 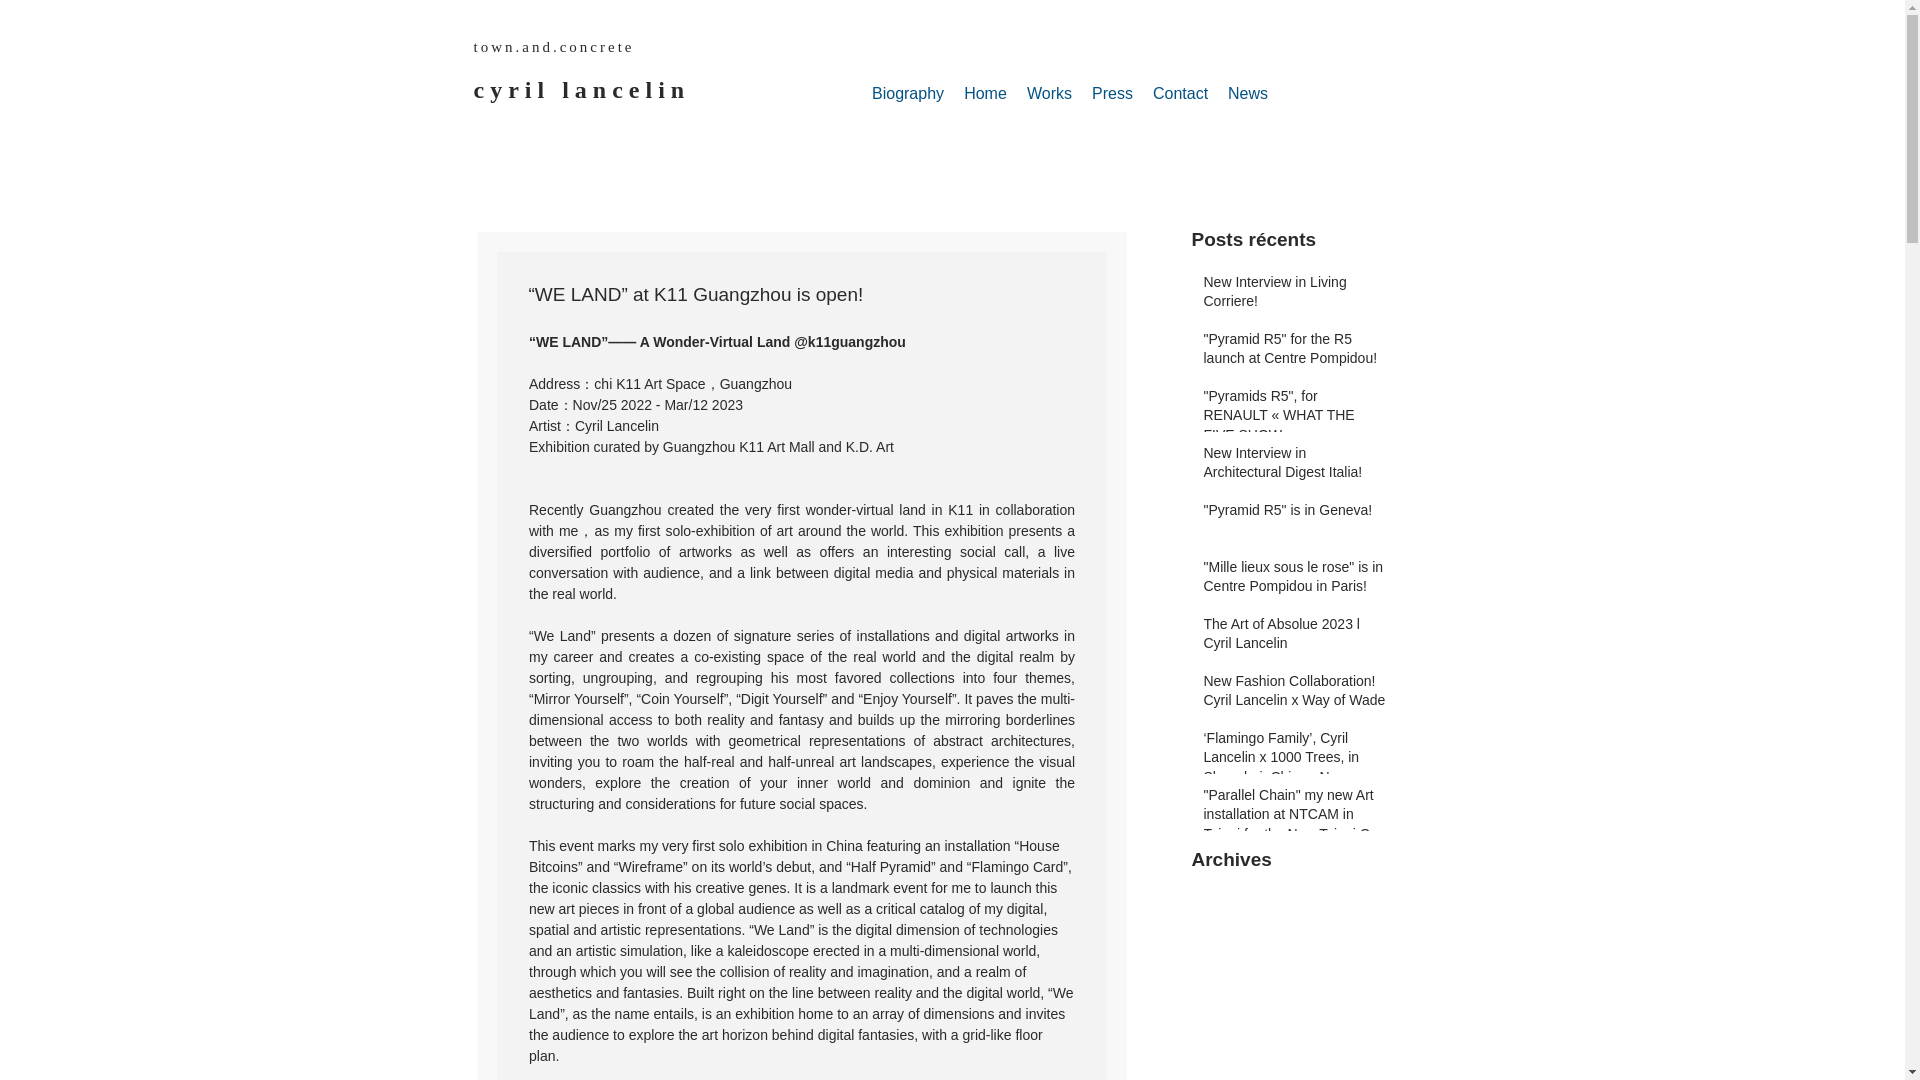 I want to click on Home, so click(x=986, y=94).